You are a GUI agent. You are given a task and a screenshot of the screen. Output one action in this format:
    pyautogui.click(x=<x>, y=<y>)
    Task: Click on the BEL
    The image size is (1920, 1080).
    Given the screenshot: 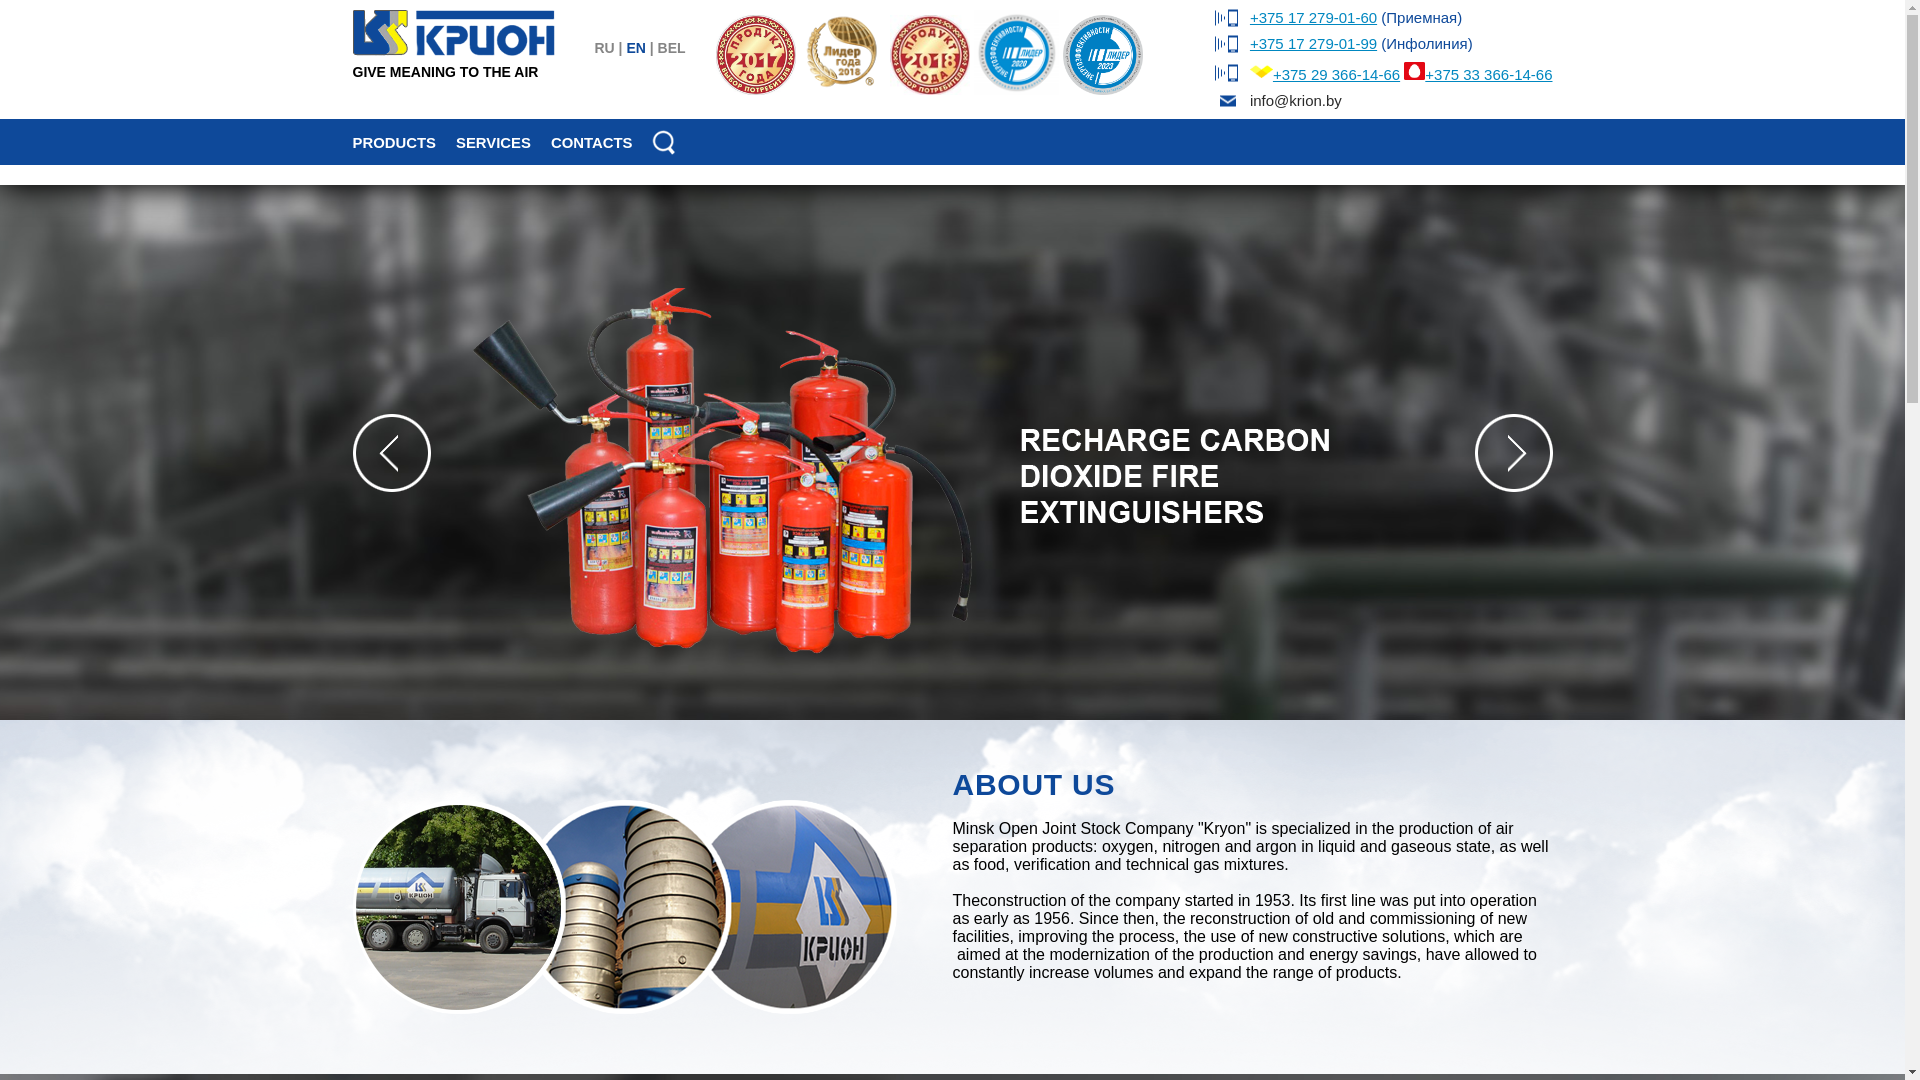 What is the action you would take?
    pyautogui.click(x=672, y=48)
    